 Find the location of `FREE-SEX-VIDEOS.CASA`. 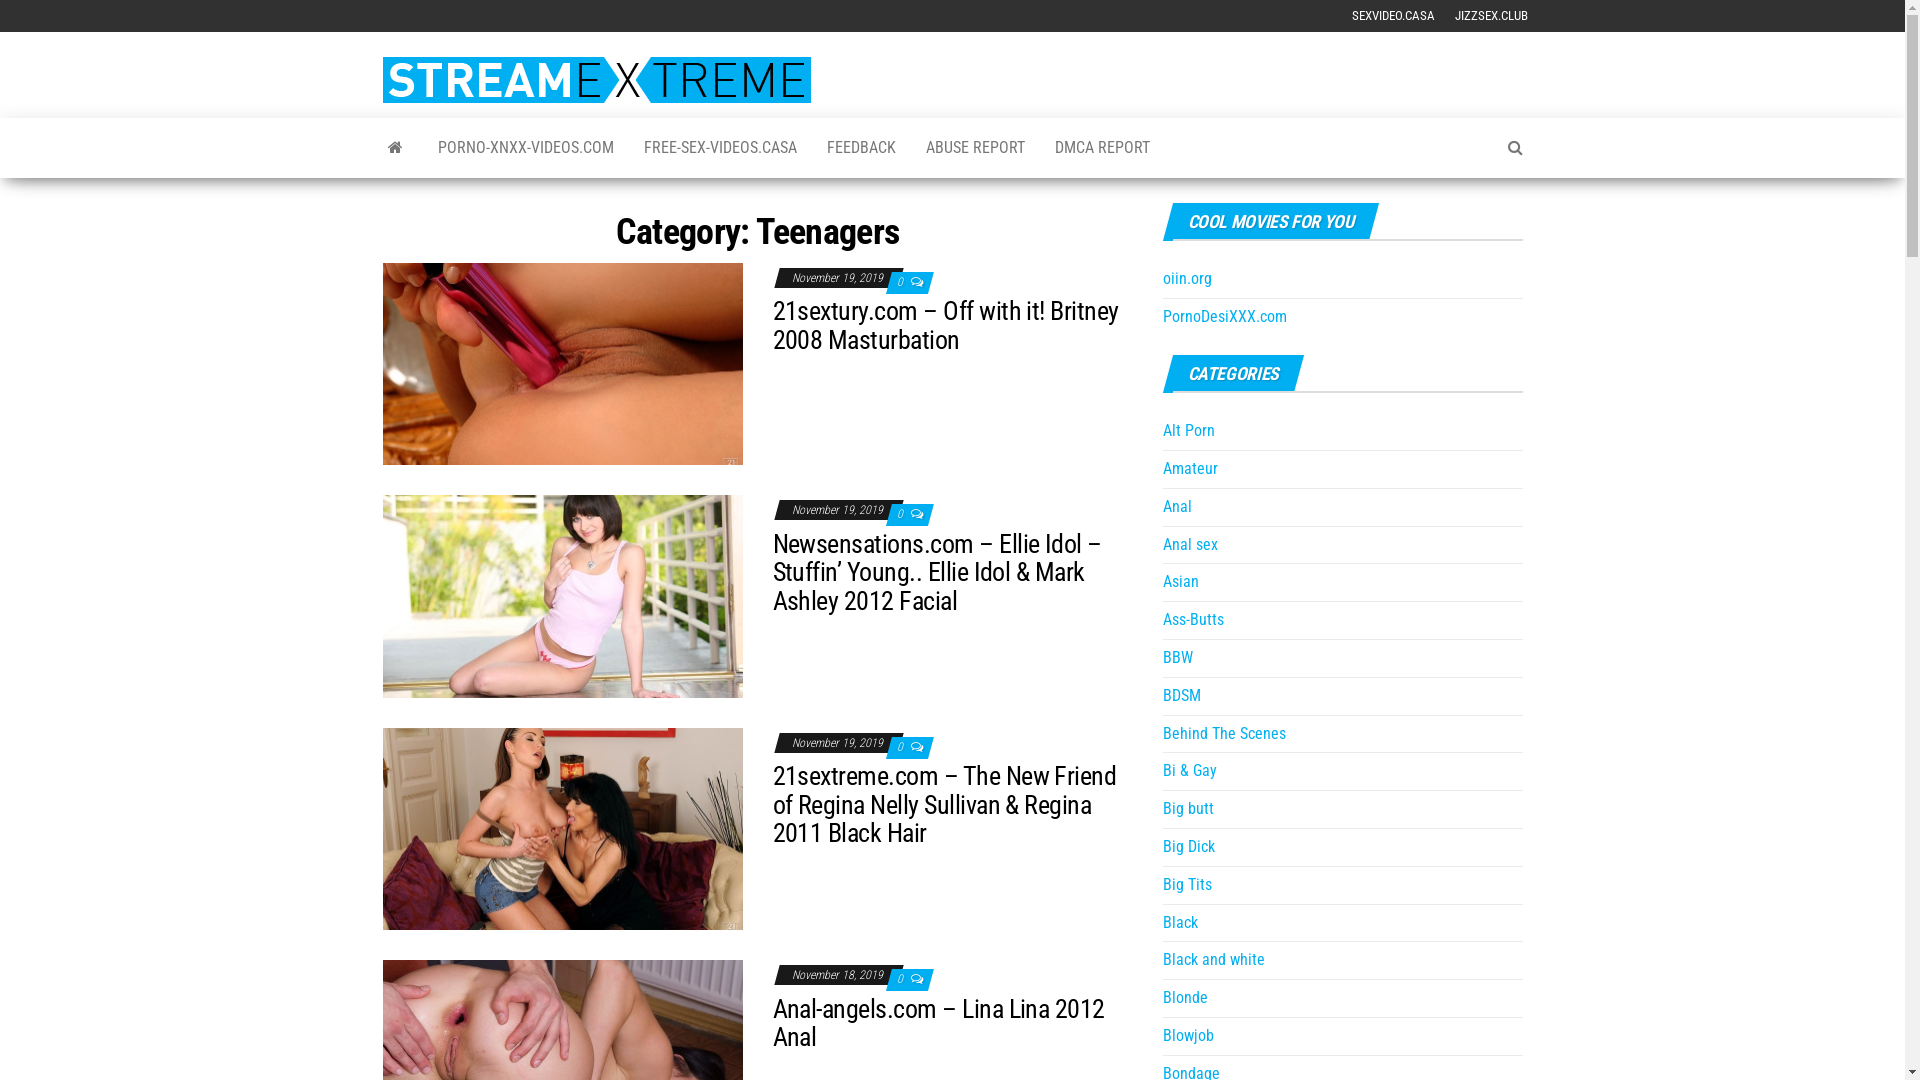

FREE-SEX-VIDEOS.CASA is located at coordinates (720, 148).